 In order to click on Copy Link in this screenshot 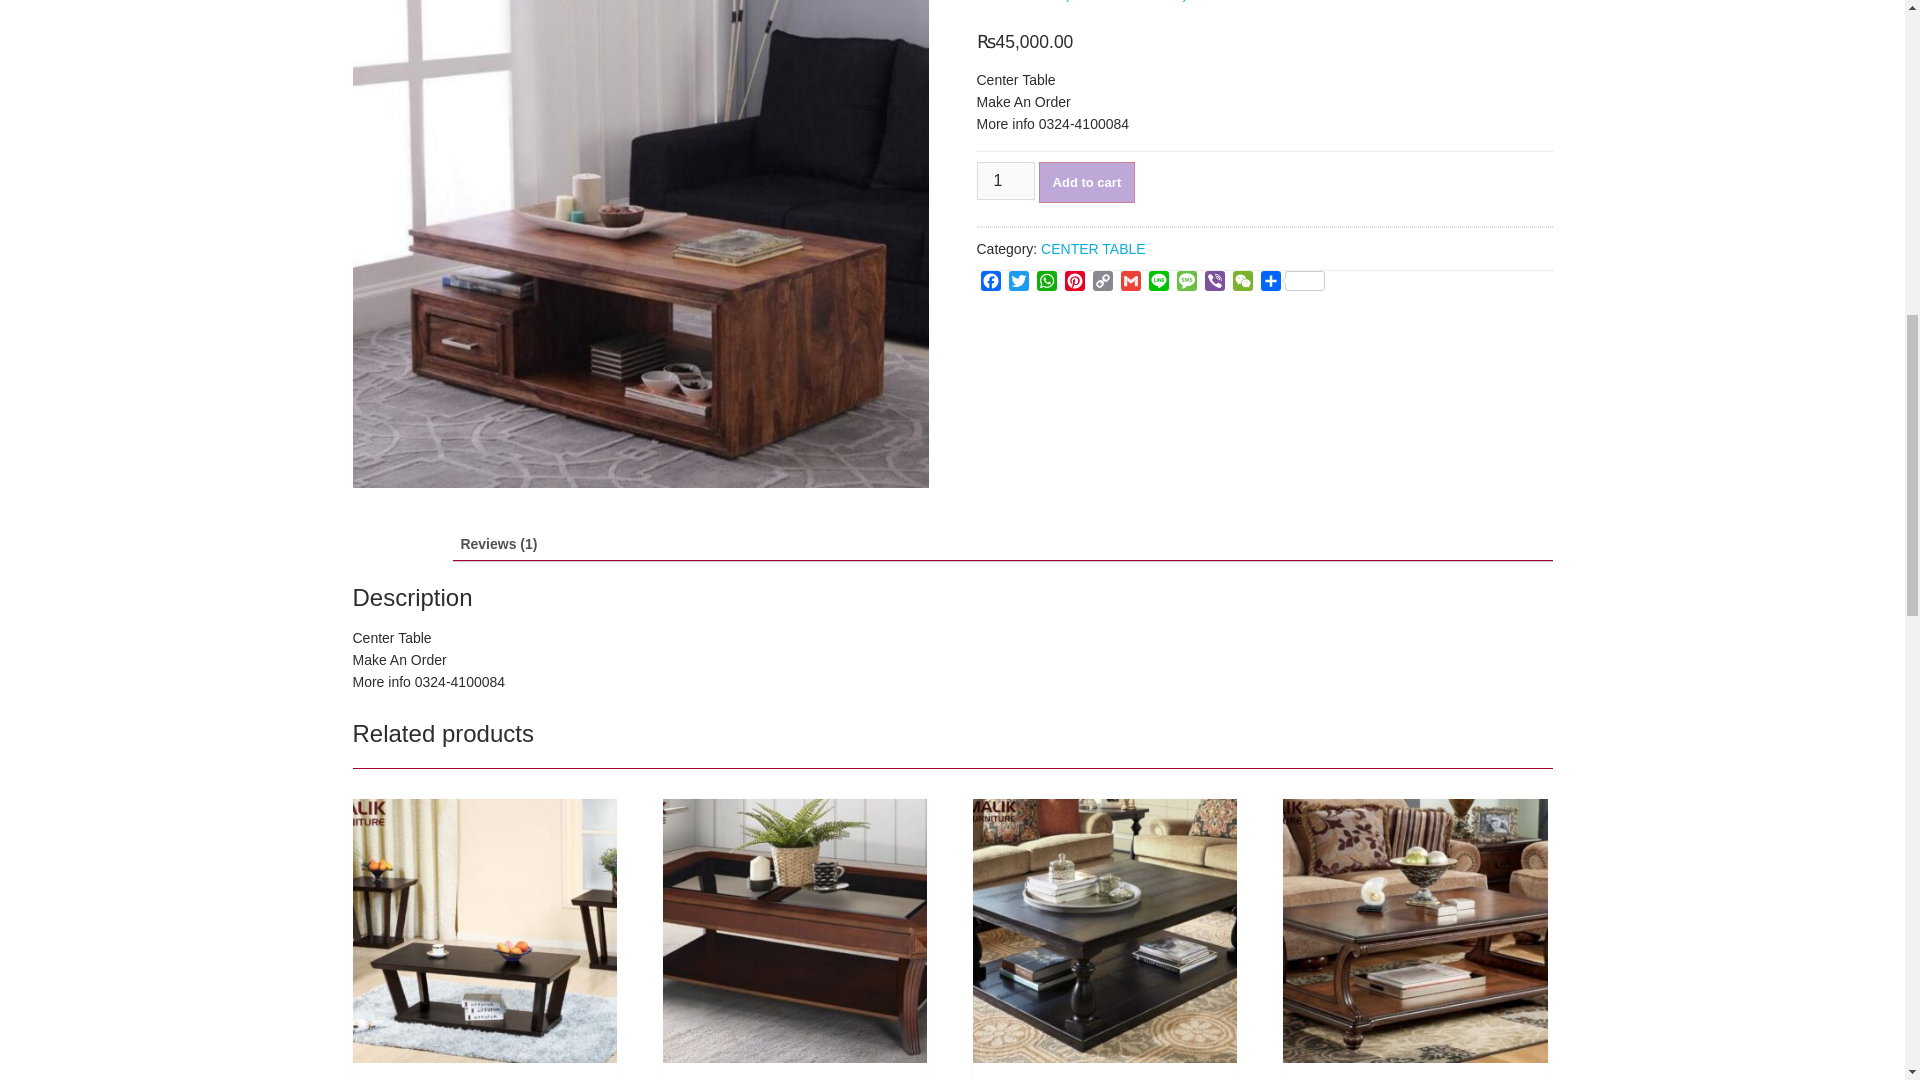, I will do `click(1102, 283)`.